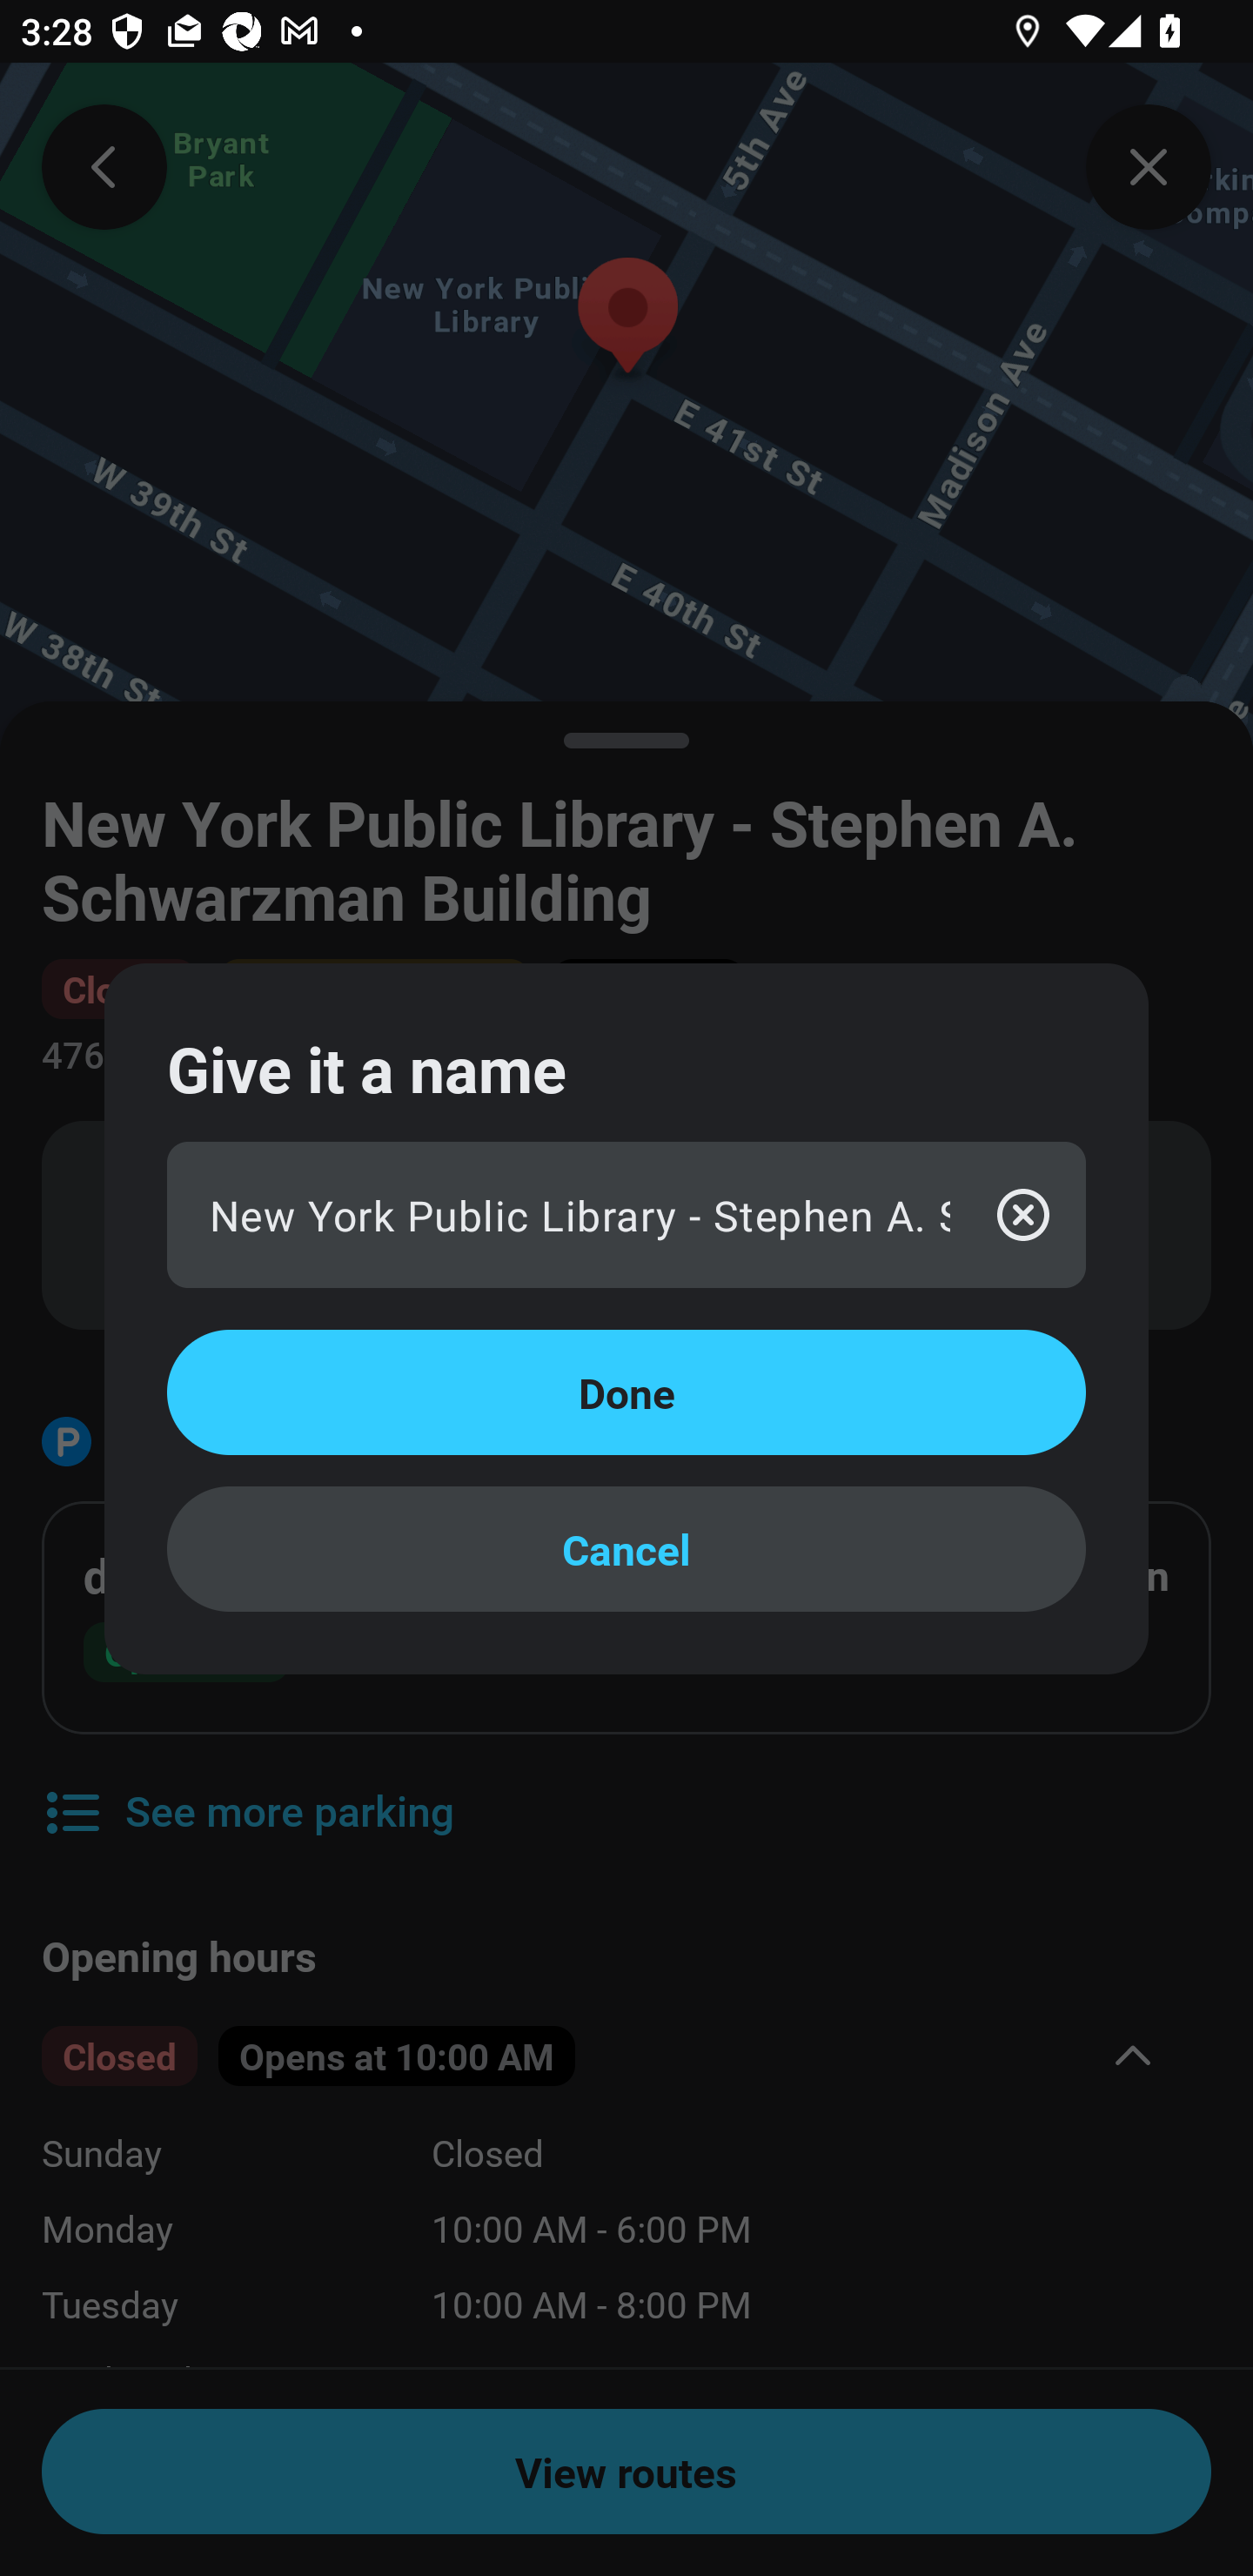  Describe the element at coordinates (626, 1549) in the screenshot. I see `Cancel` at that location.